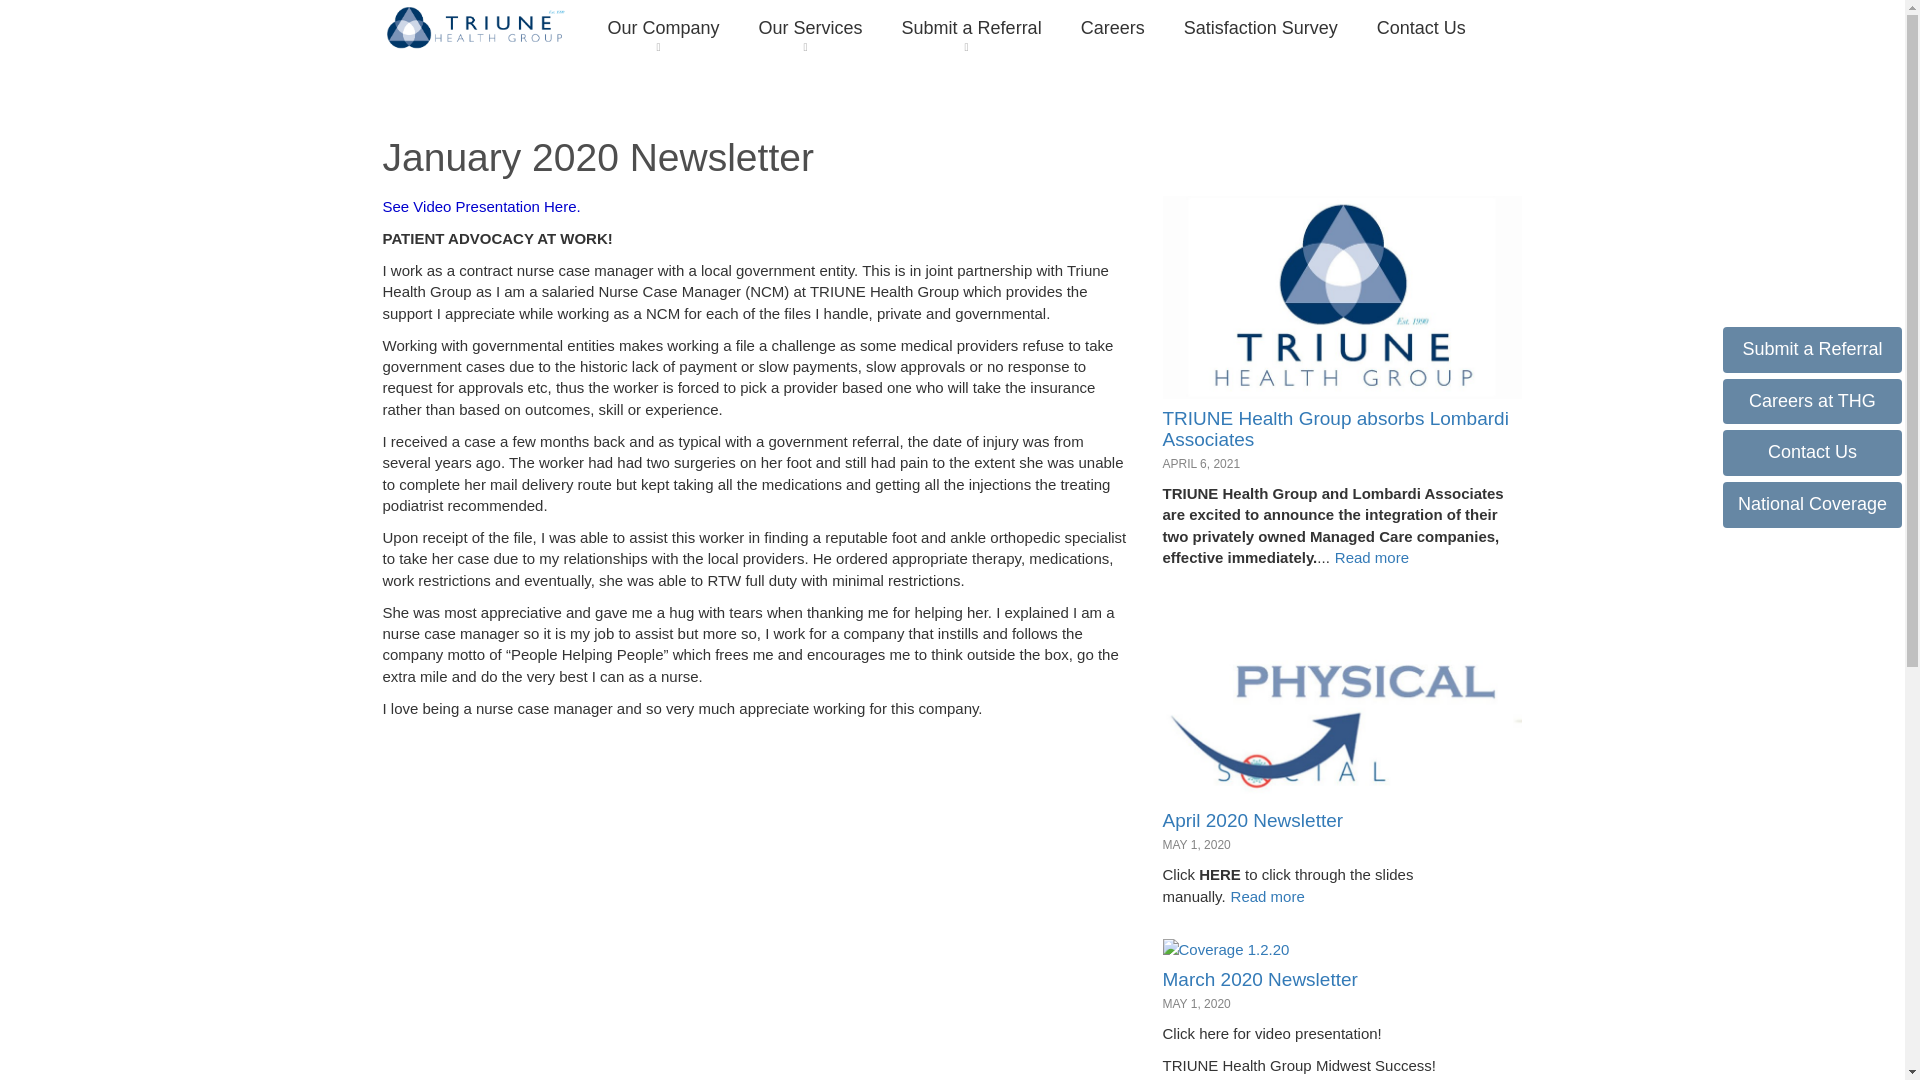 This screenshot has width=1920, height=1080. What do you see at coordinates (663, 28) in the screenshot?
I see `Our Company` at bounding box center [663, 28].